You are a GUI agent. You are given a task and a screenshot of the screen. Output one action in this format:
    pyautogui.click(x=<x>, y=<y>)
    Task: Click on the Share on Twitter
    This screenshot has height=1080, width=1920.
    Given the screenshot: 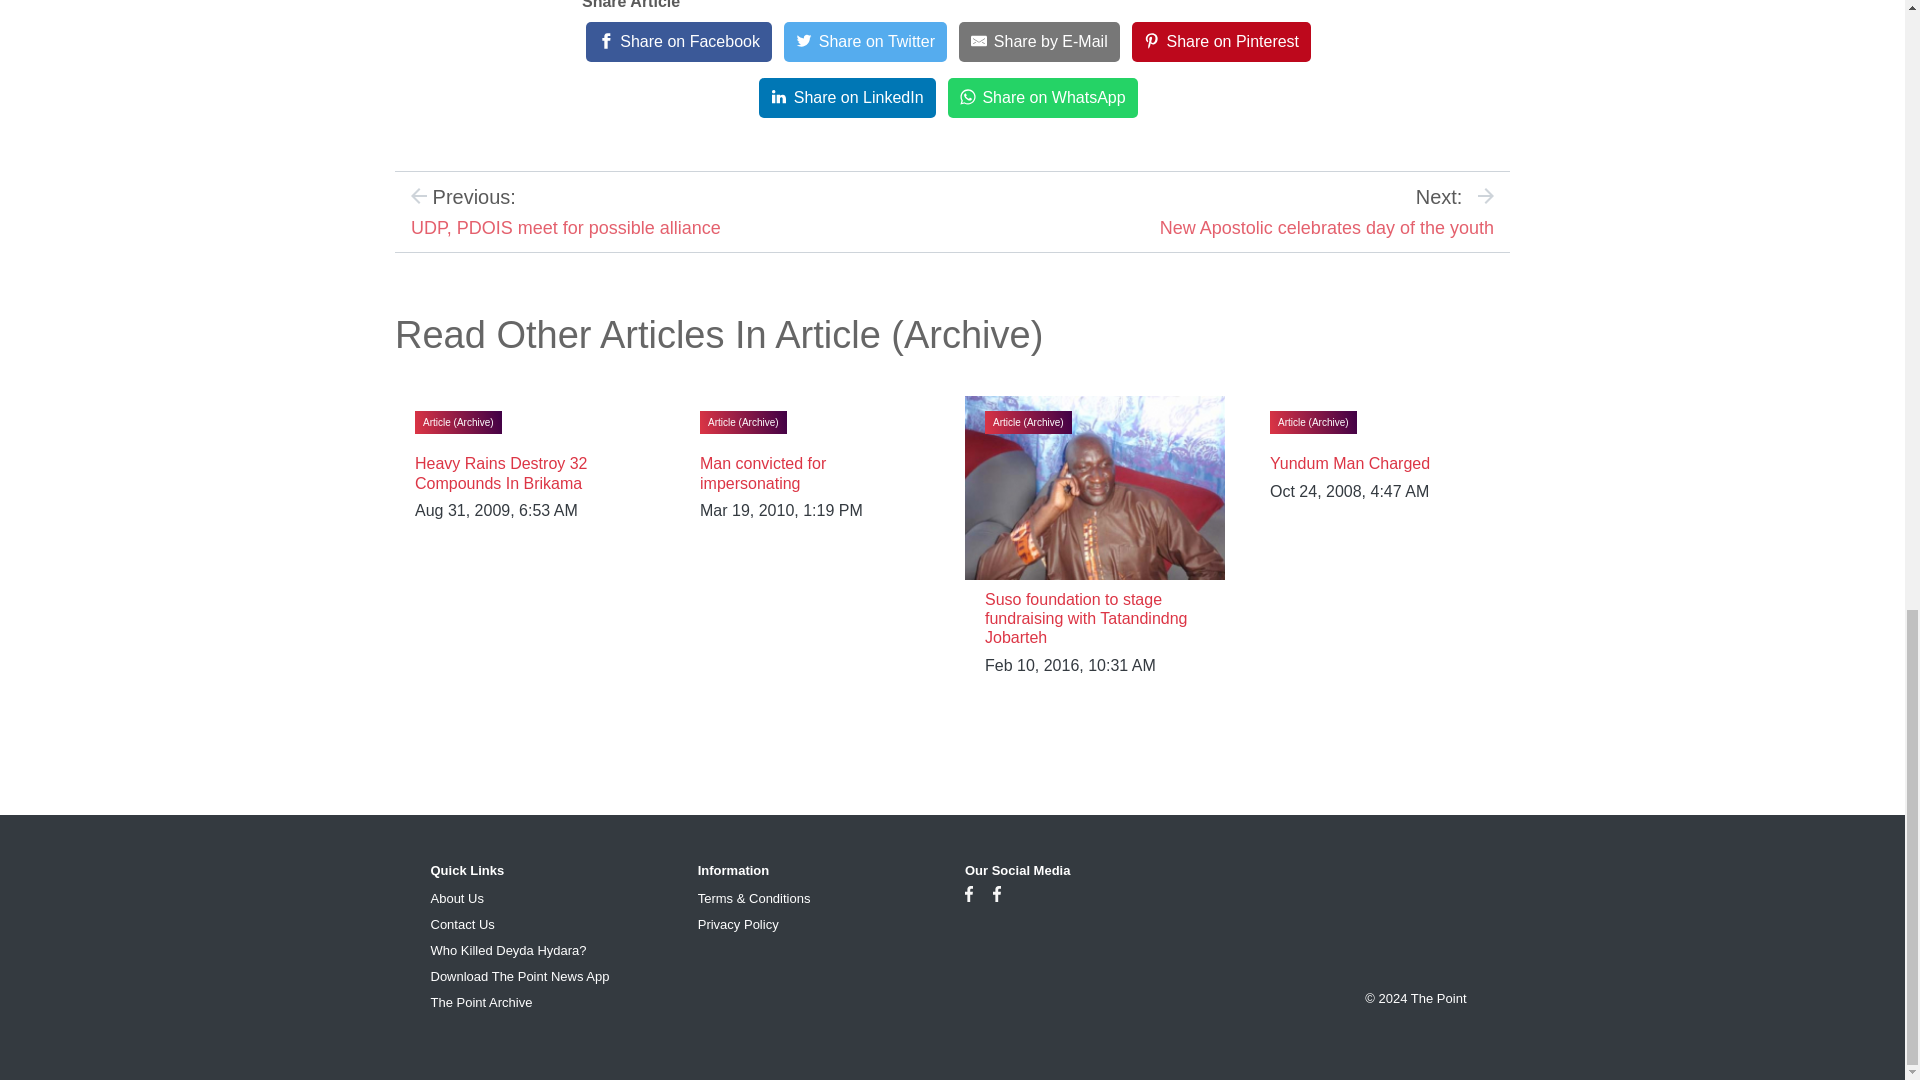 What is the action you would take?
    pyautogui.click(x=864, y=41)
    